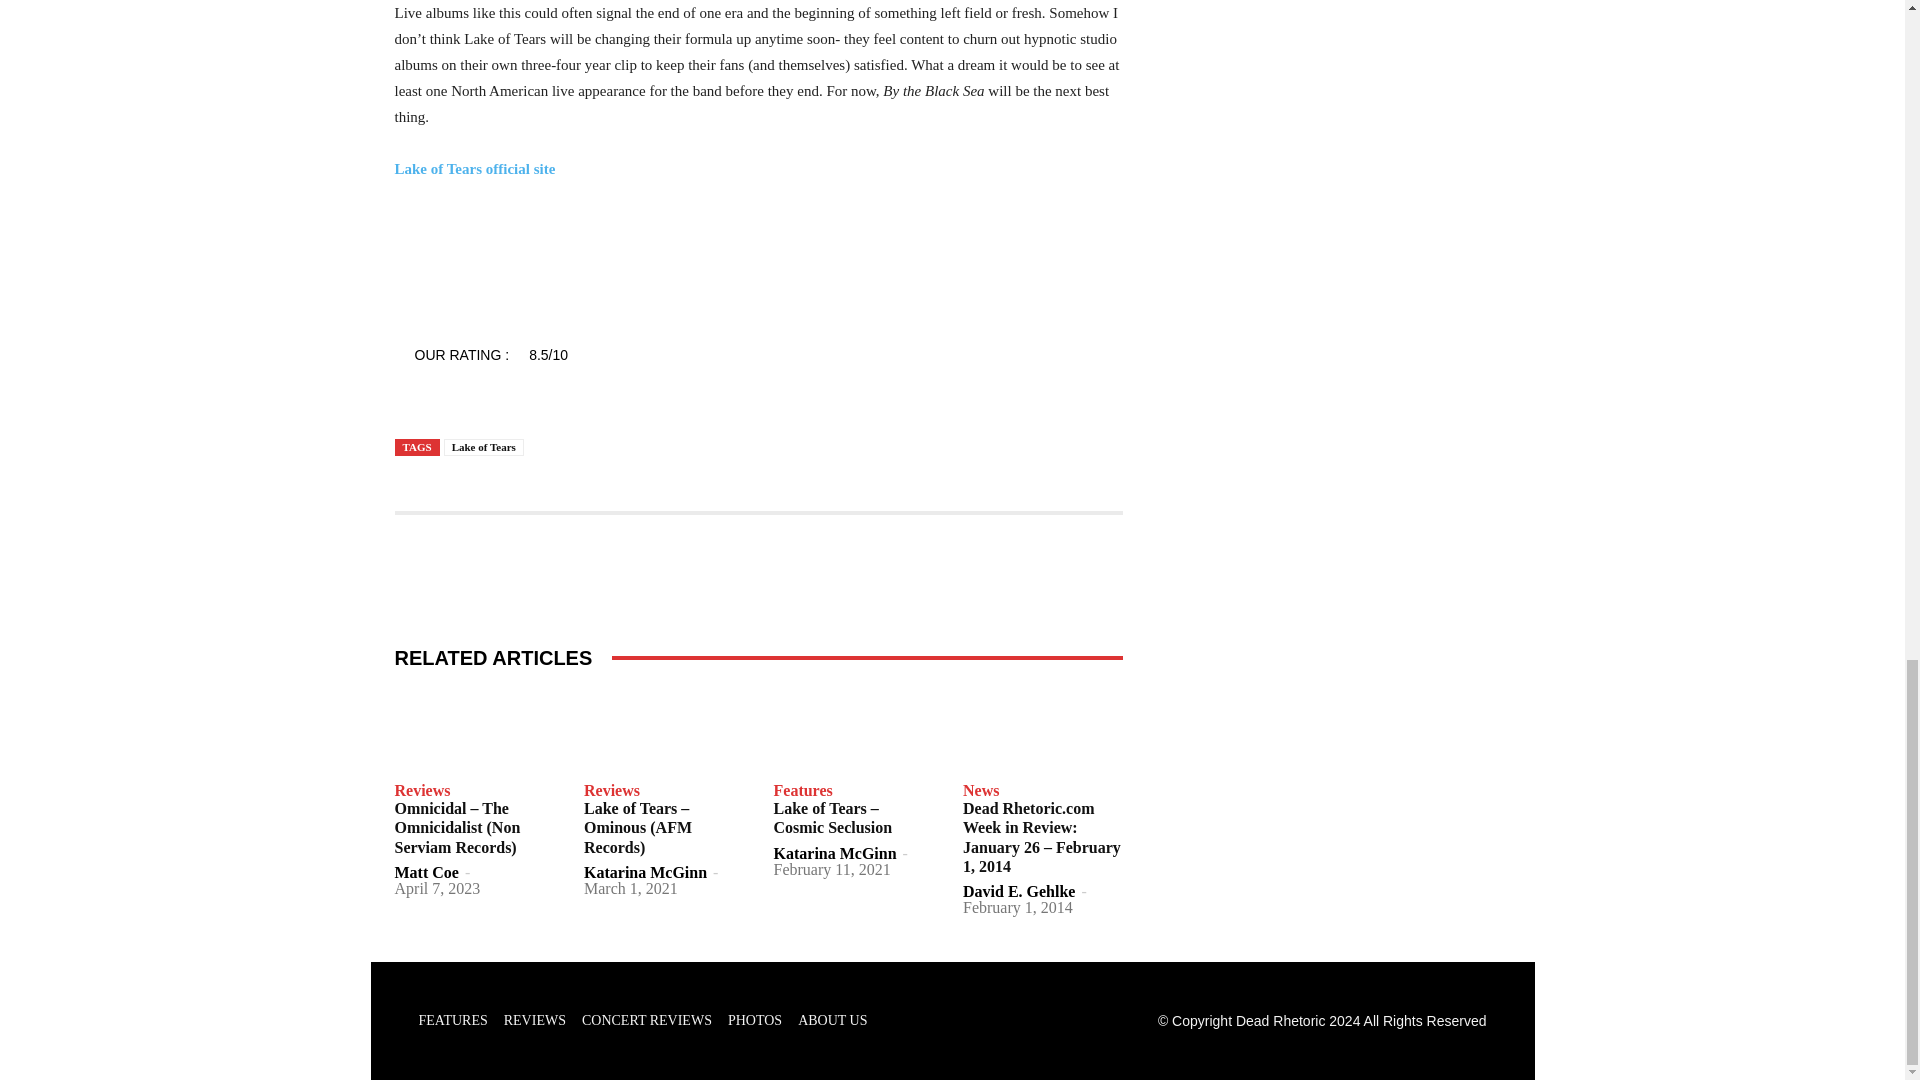  I want to click on Katarina McGinn, so click(644, 872).